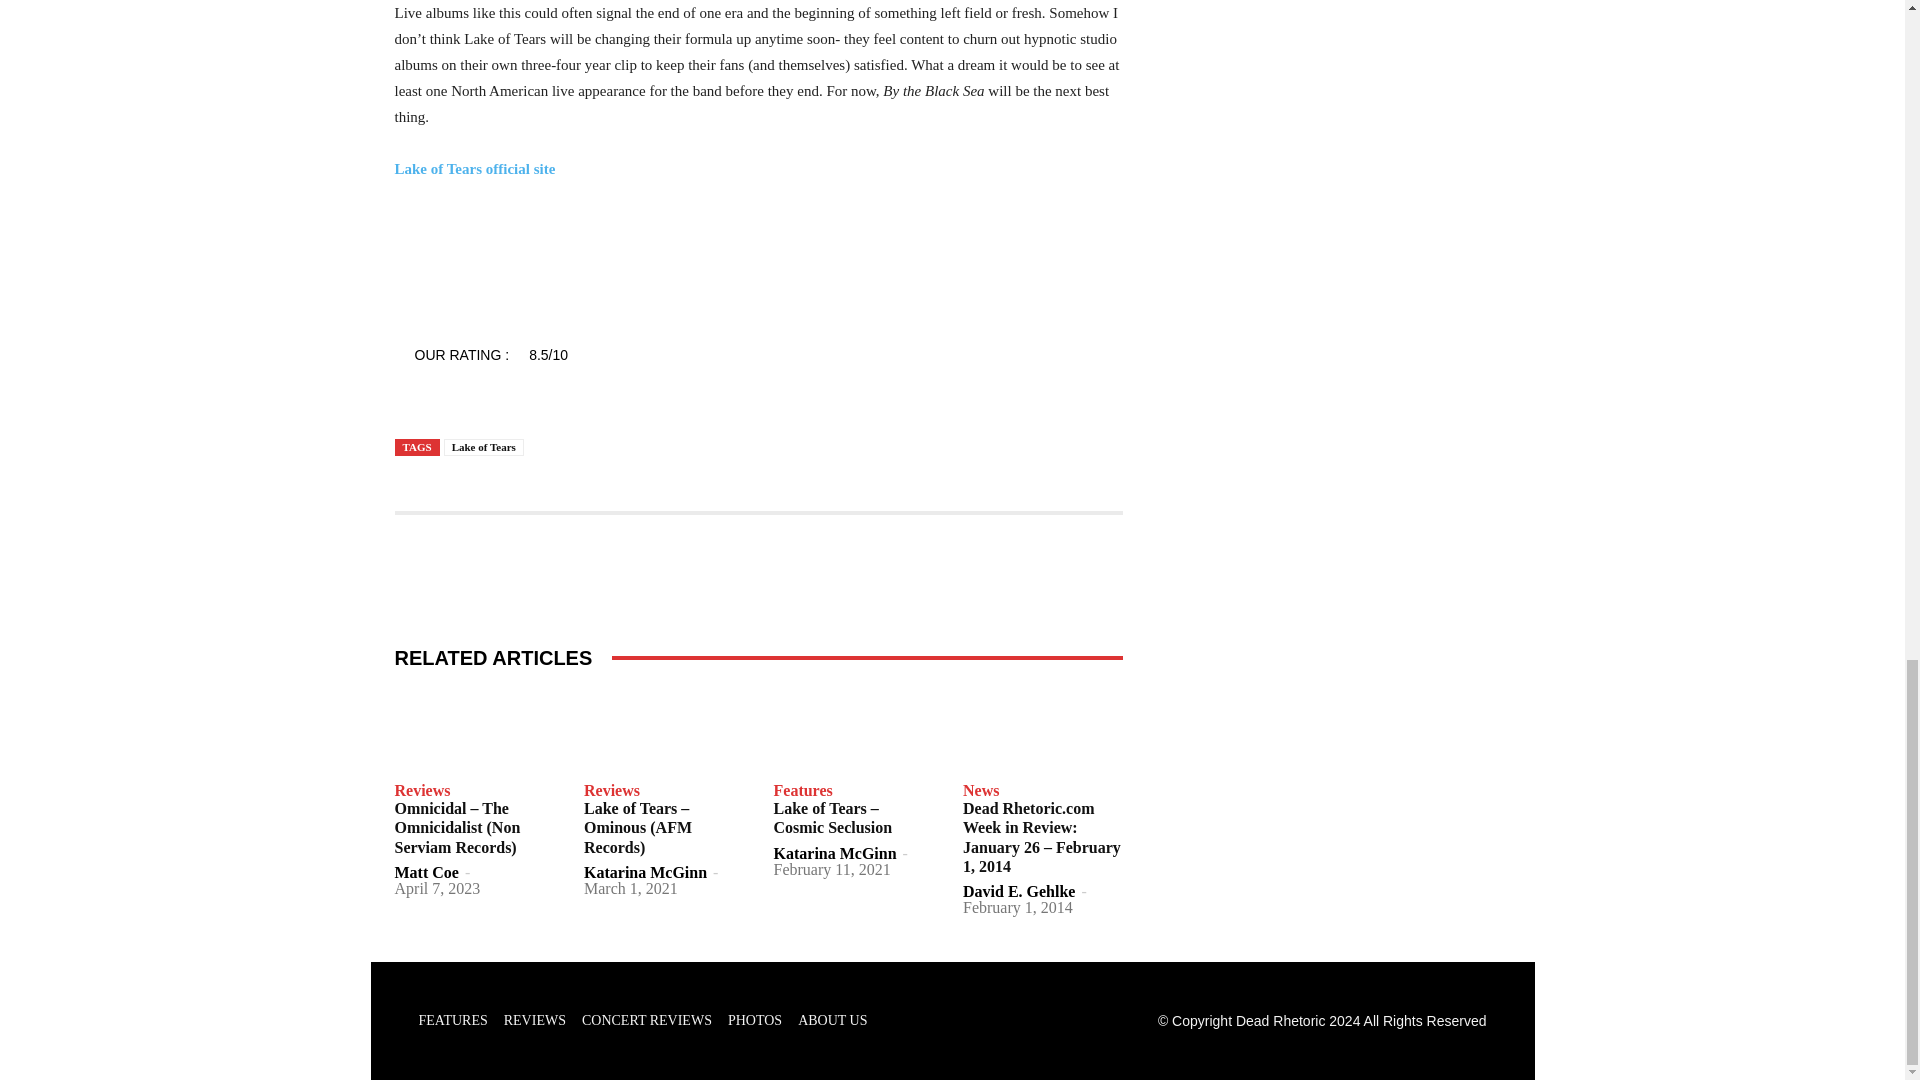  I want to click on Katarina McGinn, so click(644, 872).